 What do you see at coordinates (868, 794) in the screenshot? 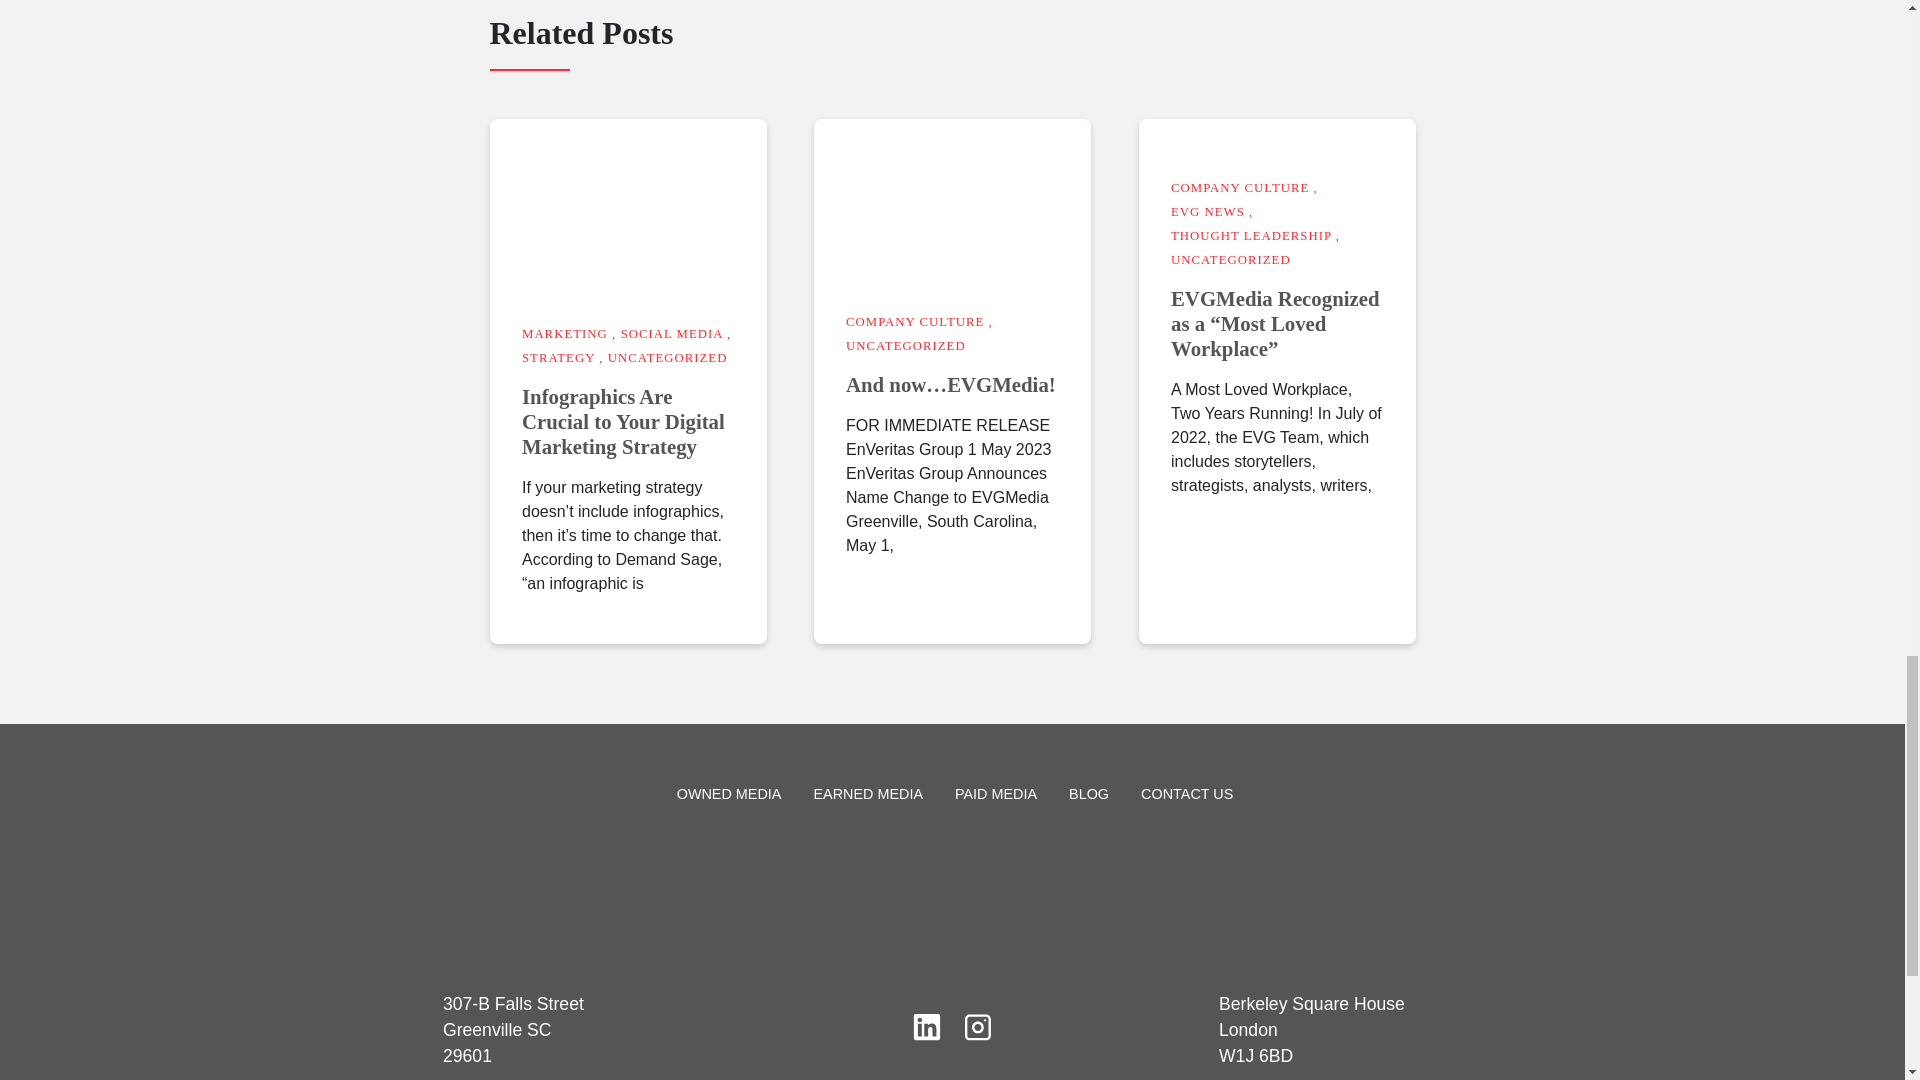
I see `EARNED MEDIA` at bounding box center [868, 794].